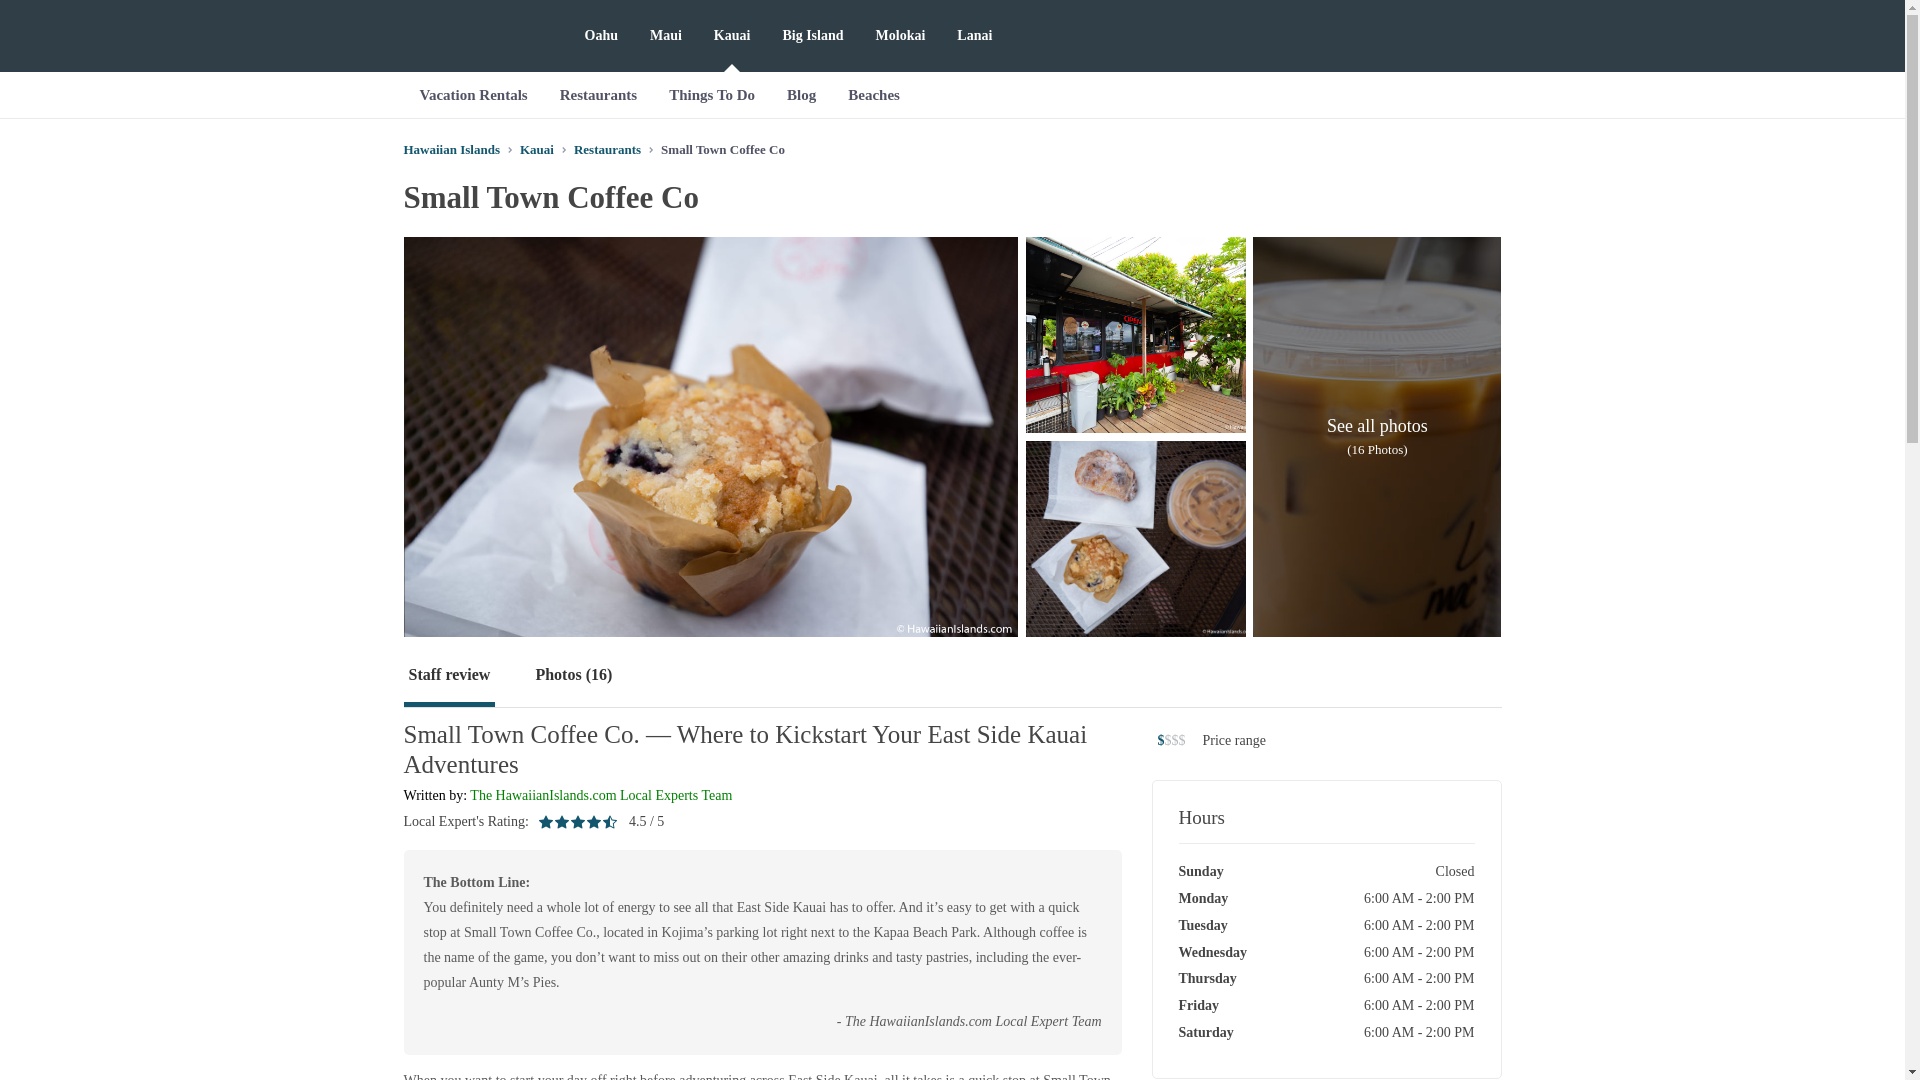 The image size is (1920, 1080). I want to click on Restaurants, so click(598, 94).